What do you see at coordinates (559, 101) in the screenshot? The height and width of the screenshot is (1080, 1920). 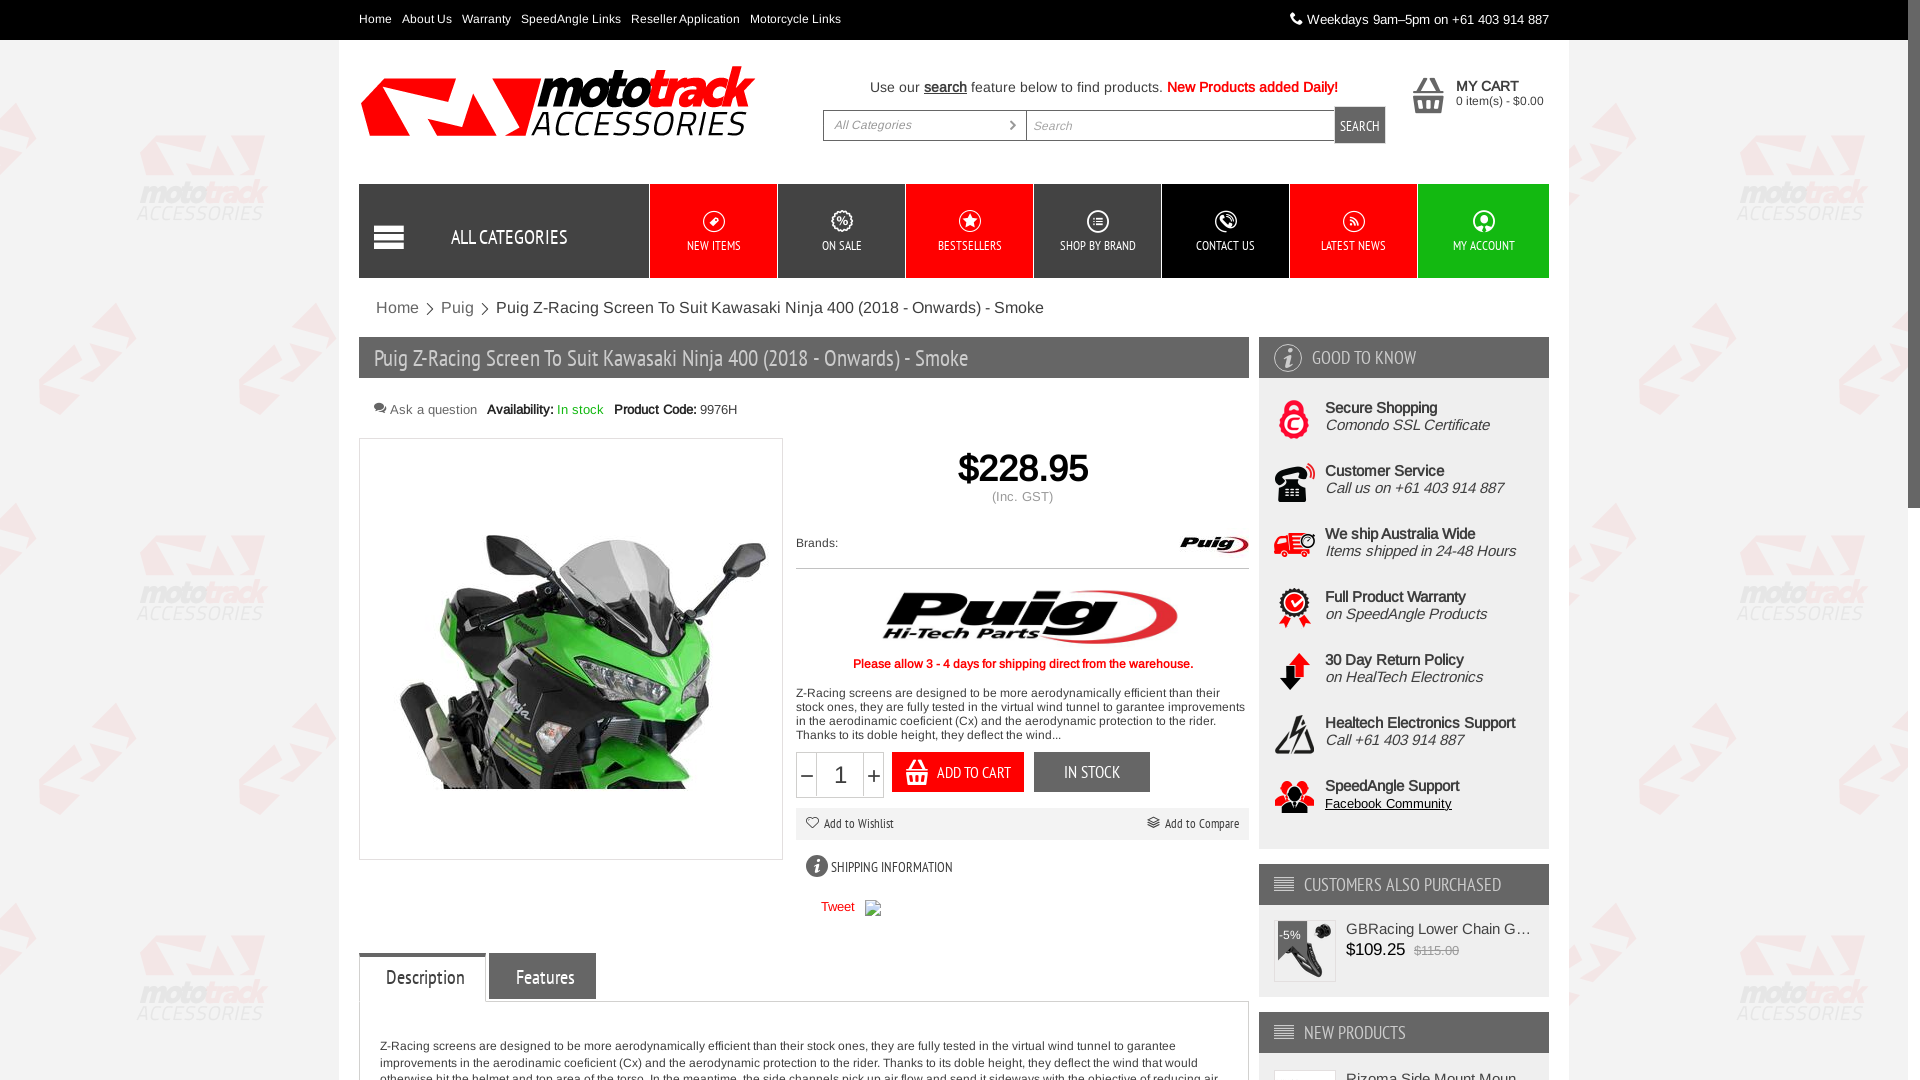 I see `Mototrack Accessories` at bounding box center [559, 101].